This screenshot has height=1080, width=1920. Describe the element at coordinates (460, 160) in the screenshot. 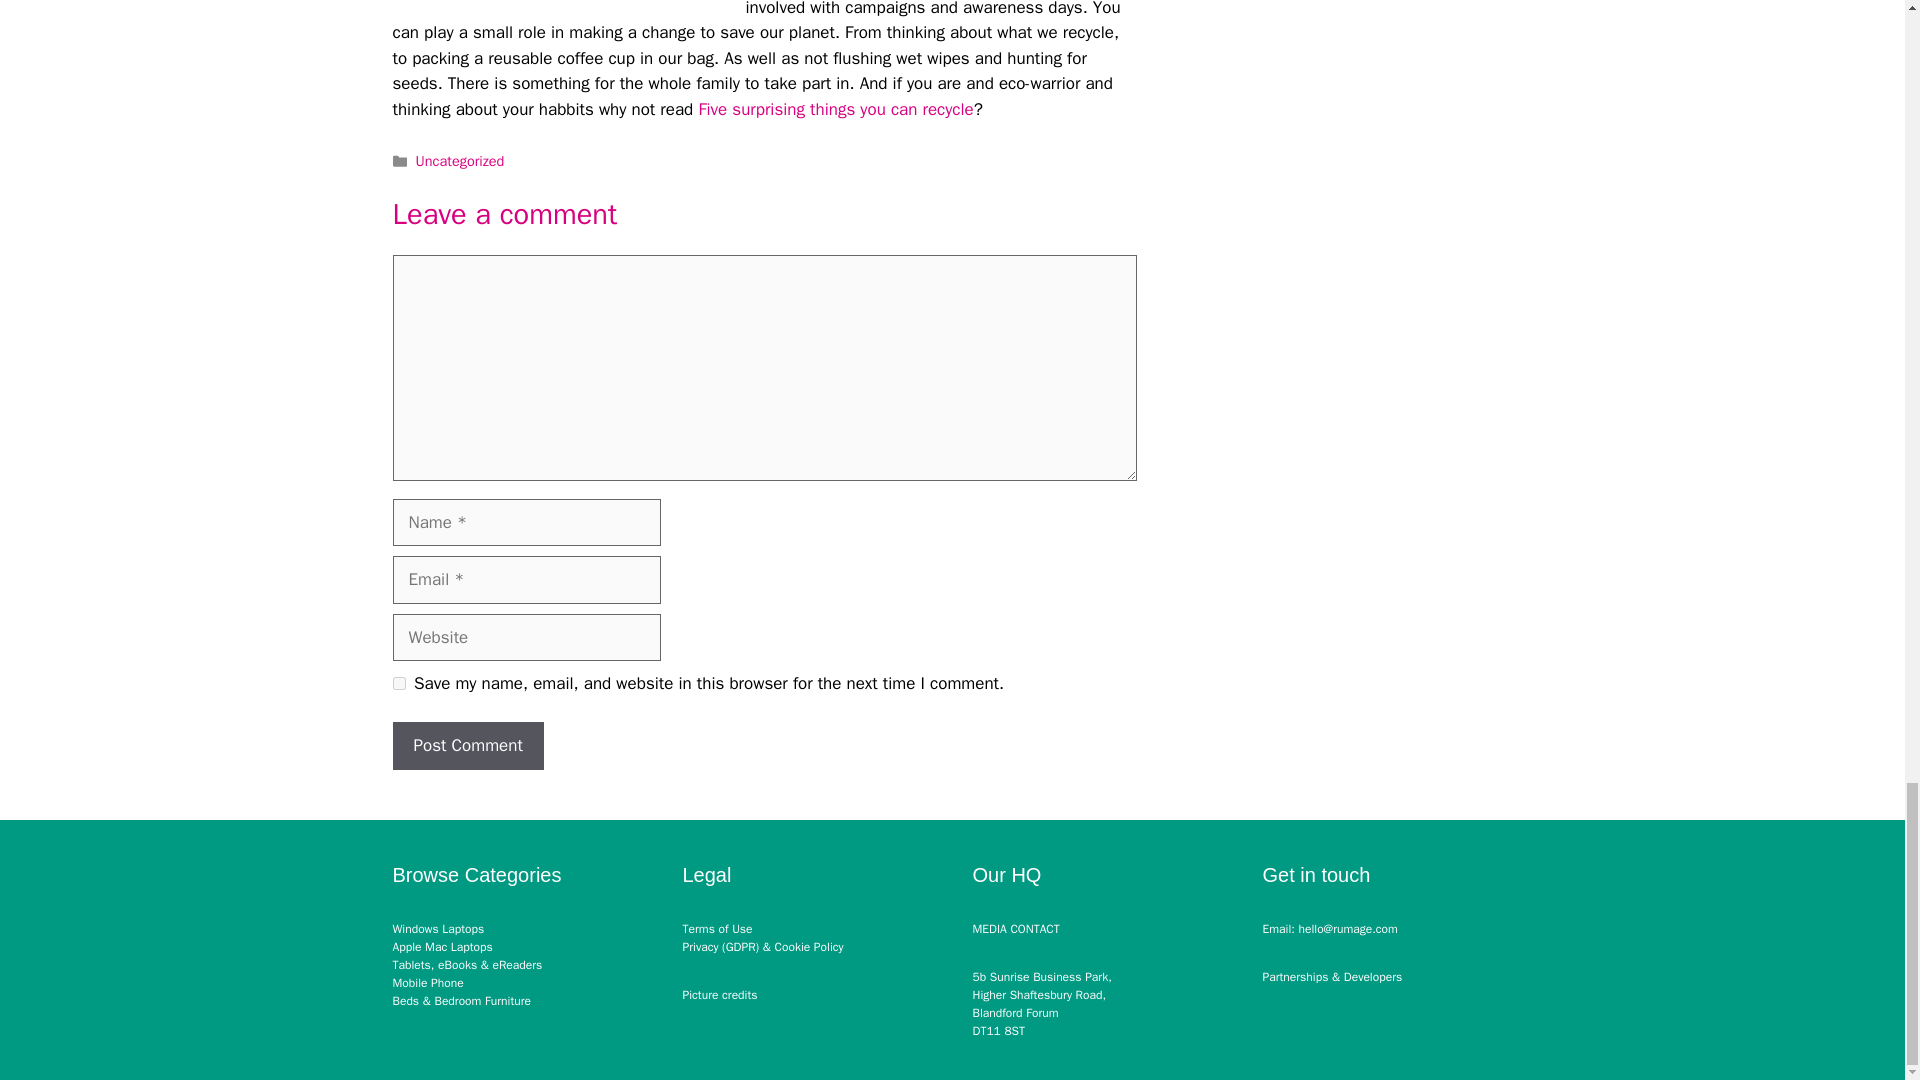

I see `Uncategorized` at that location.